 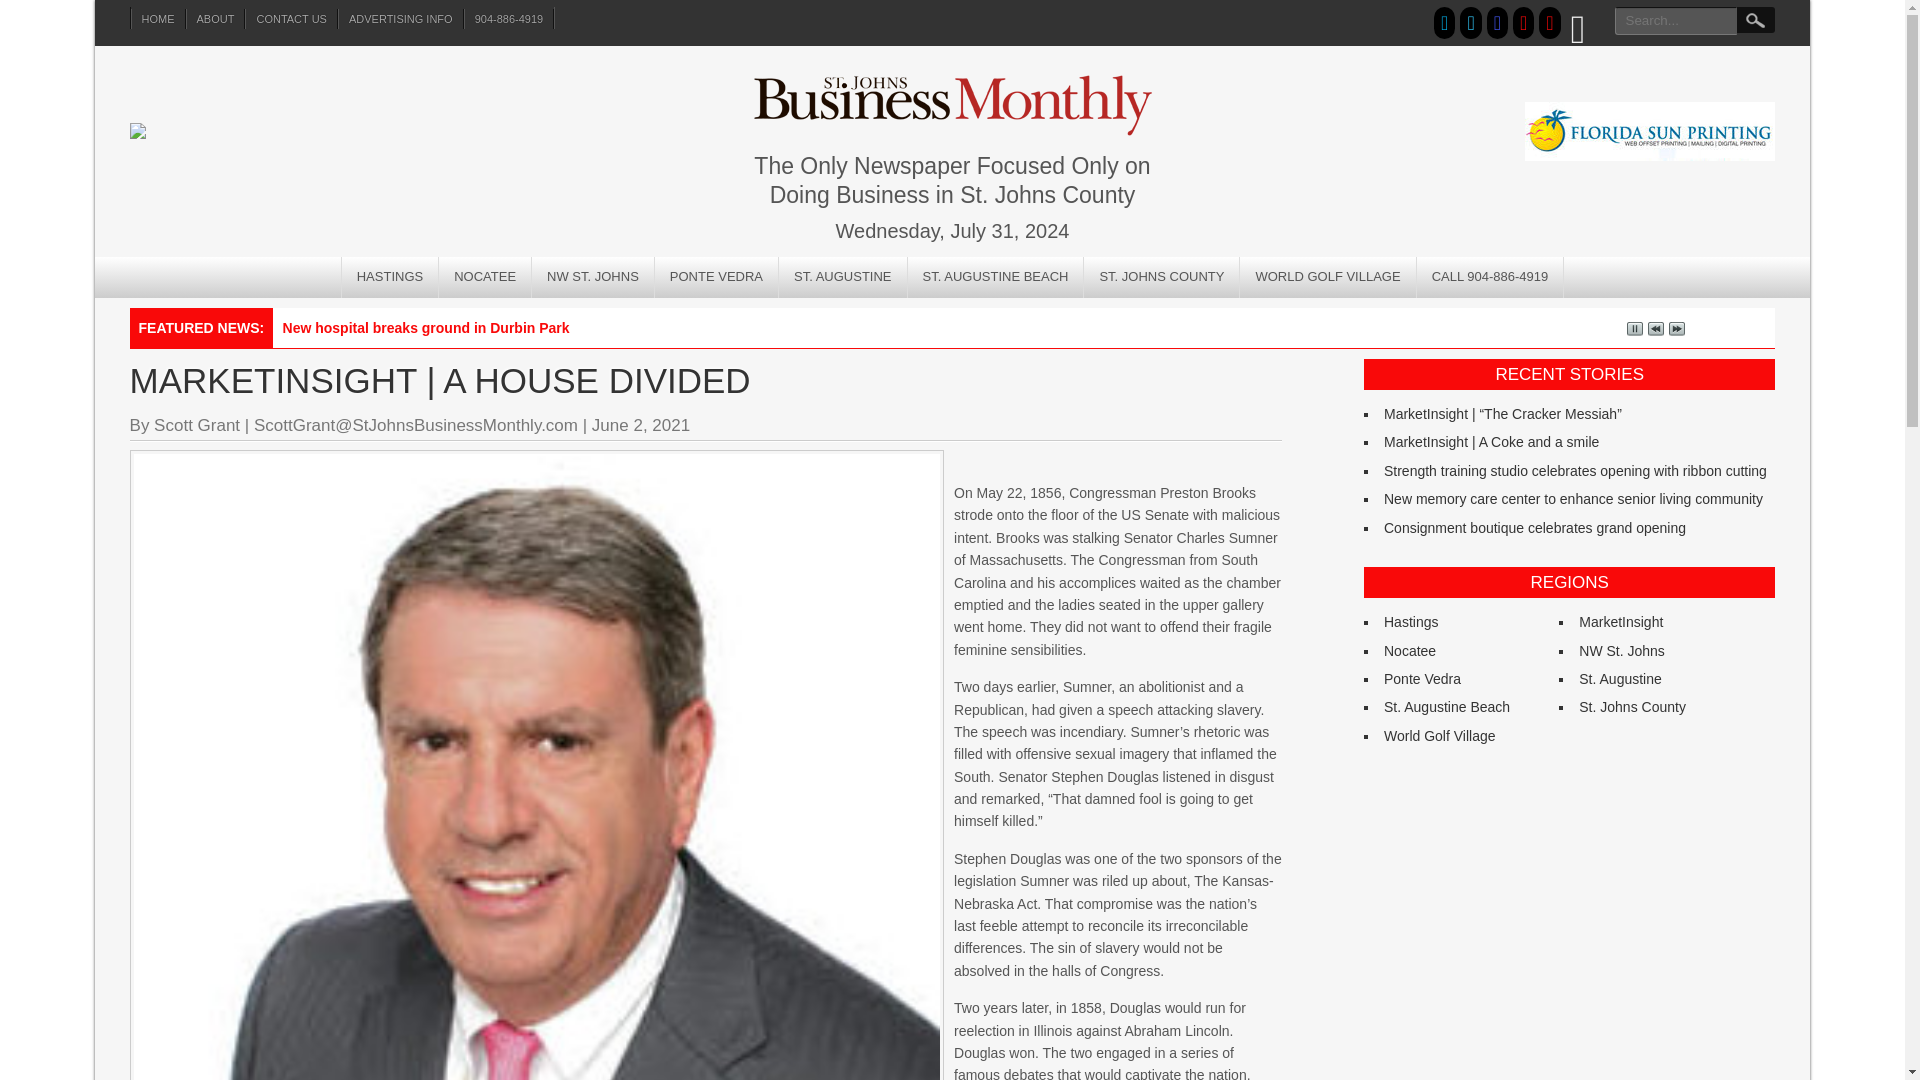 I want to click on PONTE VEDRA, so click(x=716, y=278).